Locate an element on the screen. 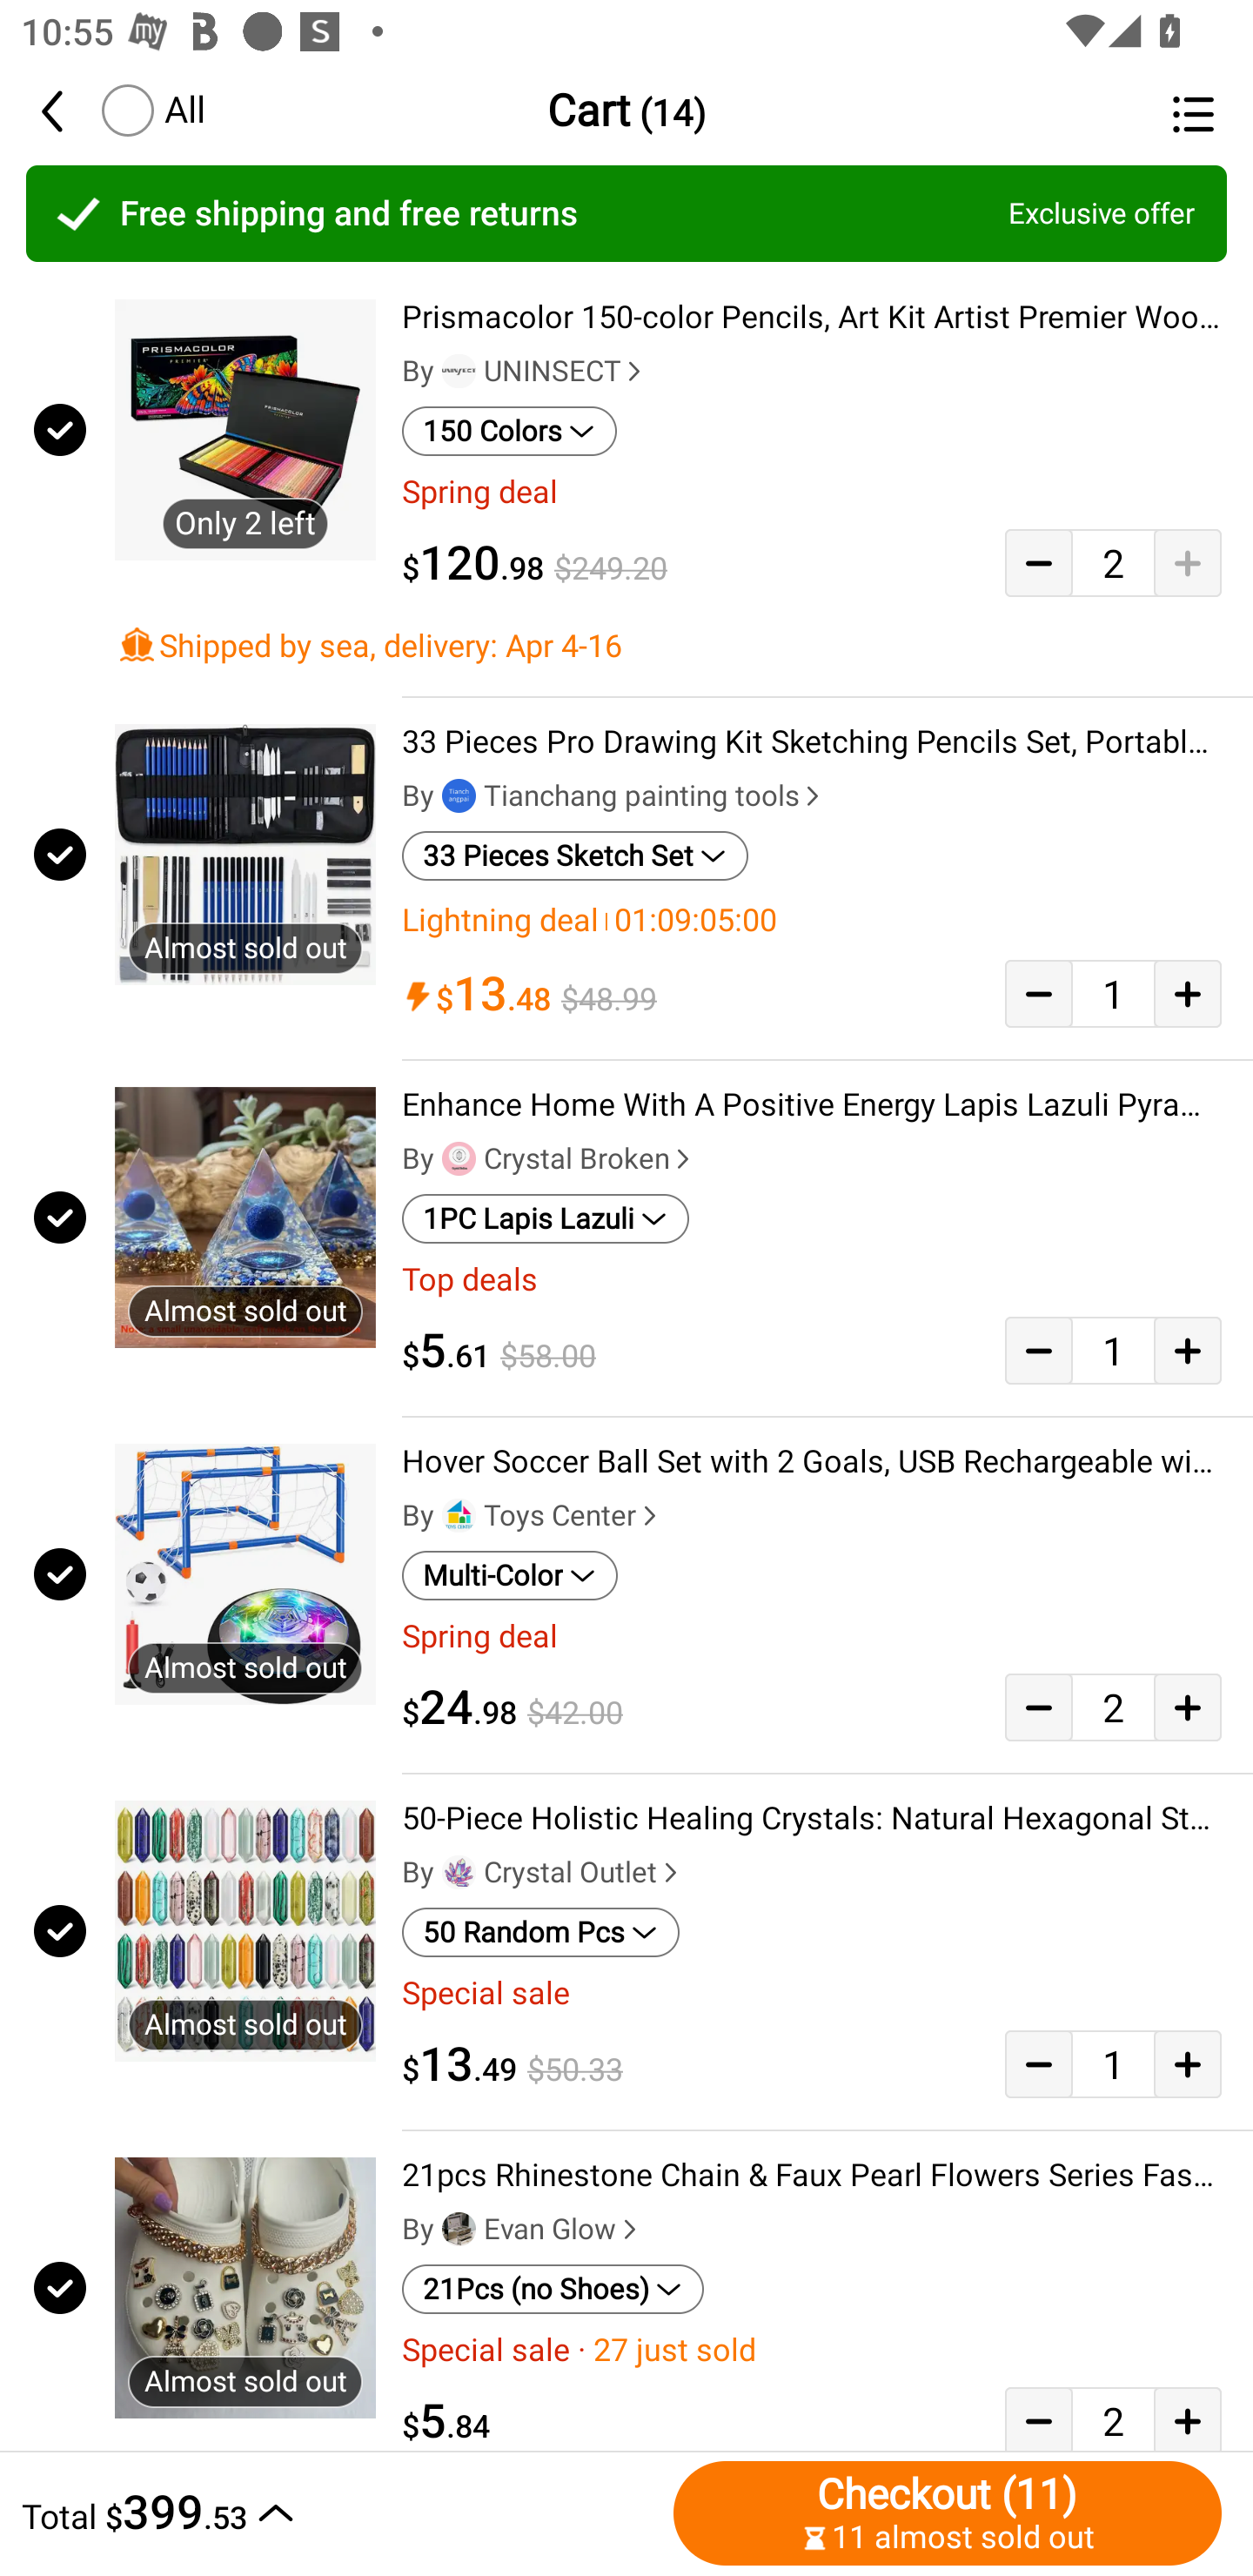 This screenshot has width=1253, height=2576. 2 is located at coordinates (1113, 562).